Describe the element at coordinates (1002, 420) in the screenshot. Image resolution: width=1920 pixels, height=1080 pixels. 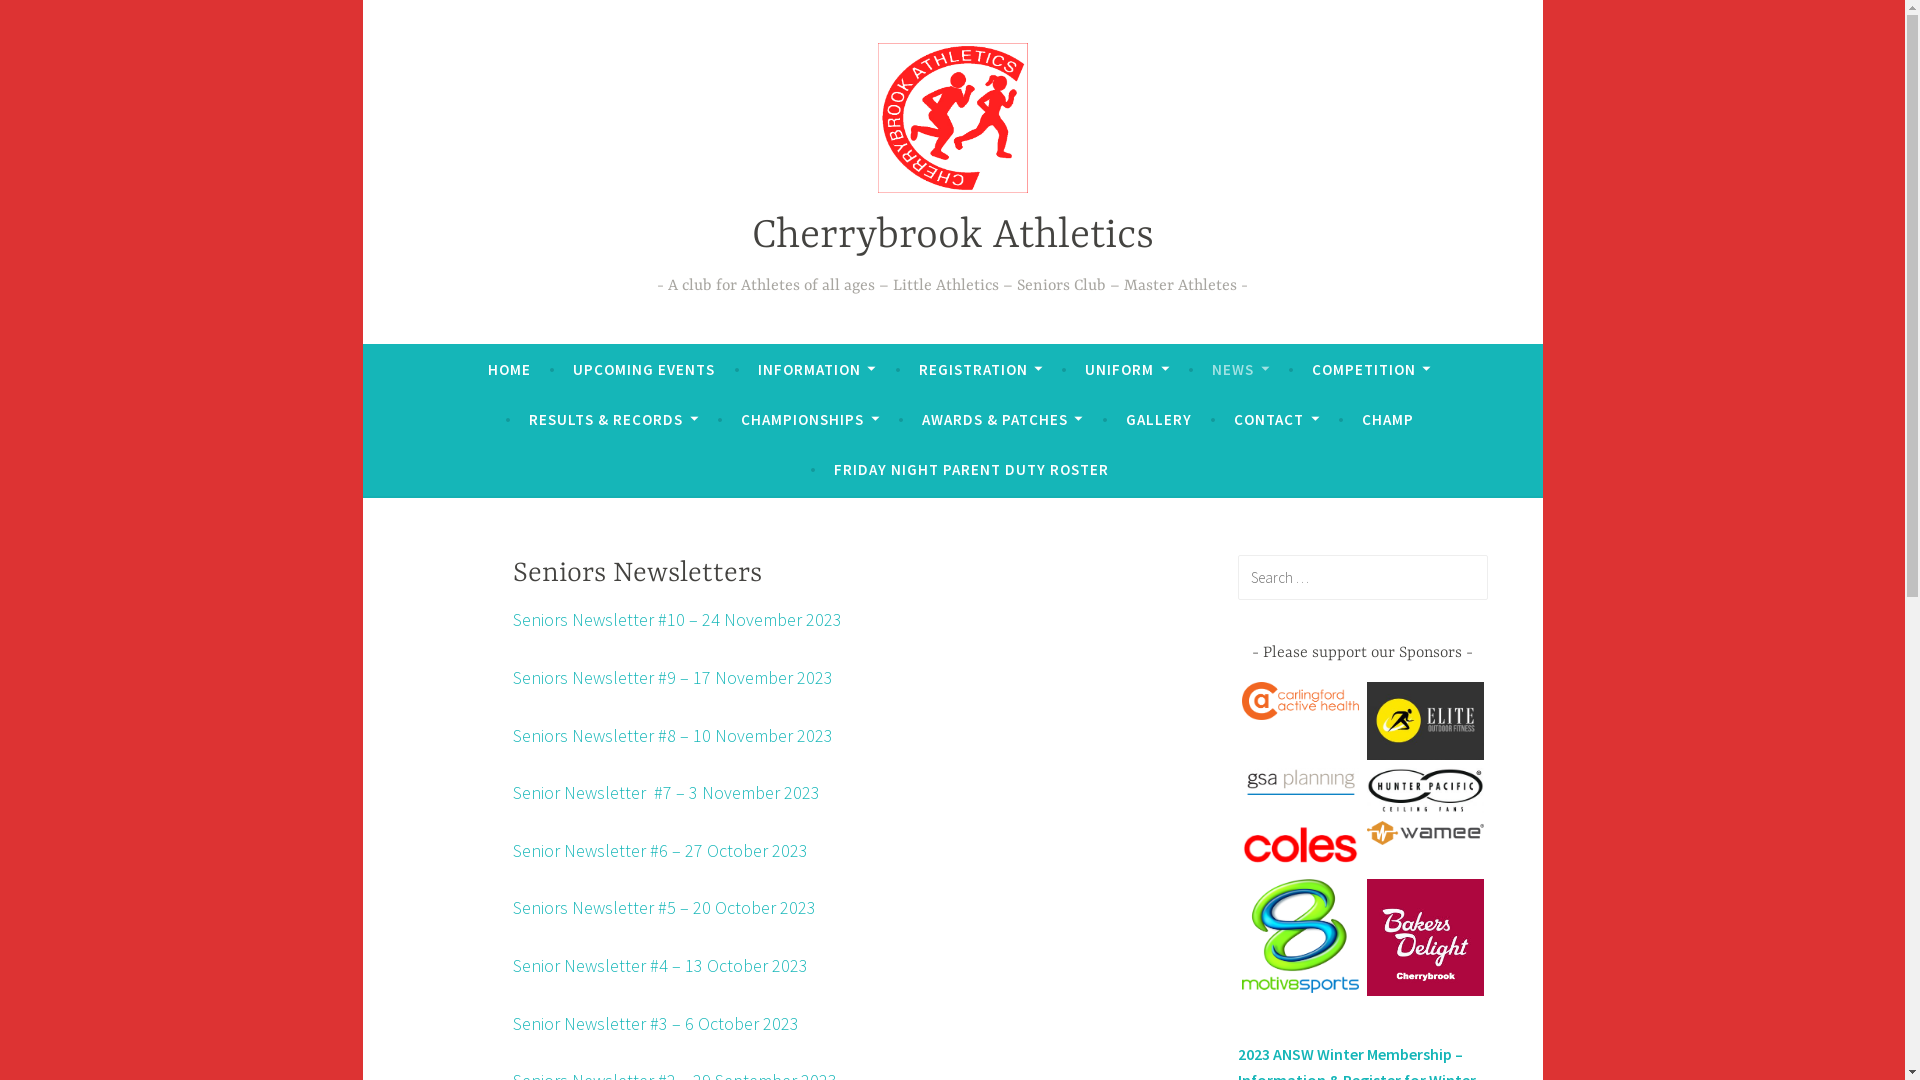
I see `AWARDS & PATCHES` at that location.